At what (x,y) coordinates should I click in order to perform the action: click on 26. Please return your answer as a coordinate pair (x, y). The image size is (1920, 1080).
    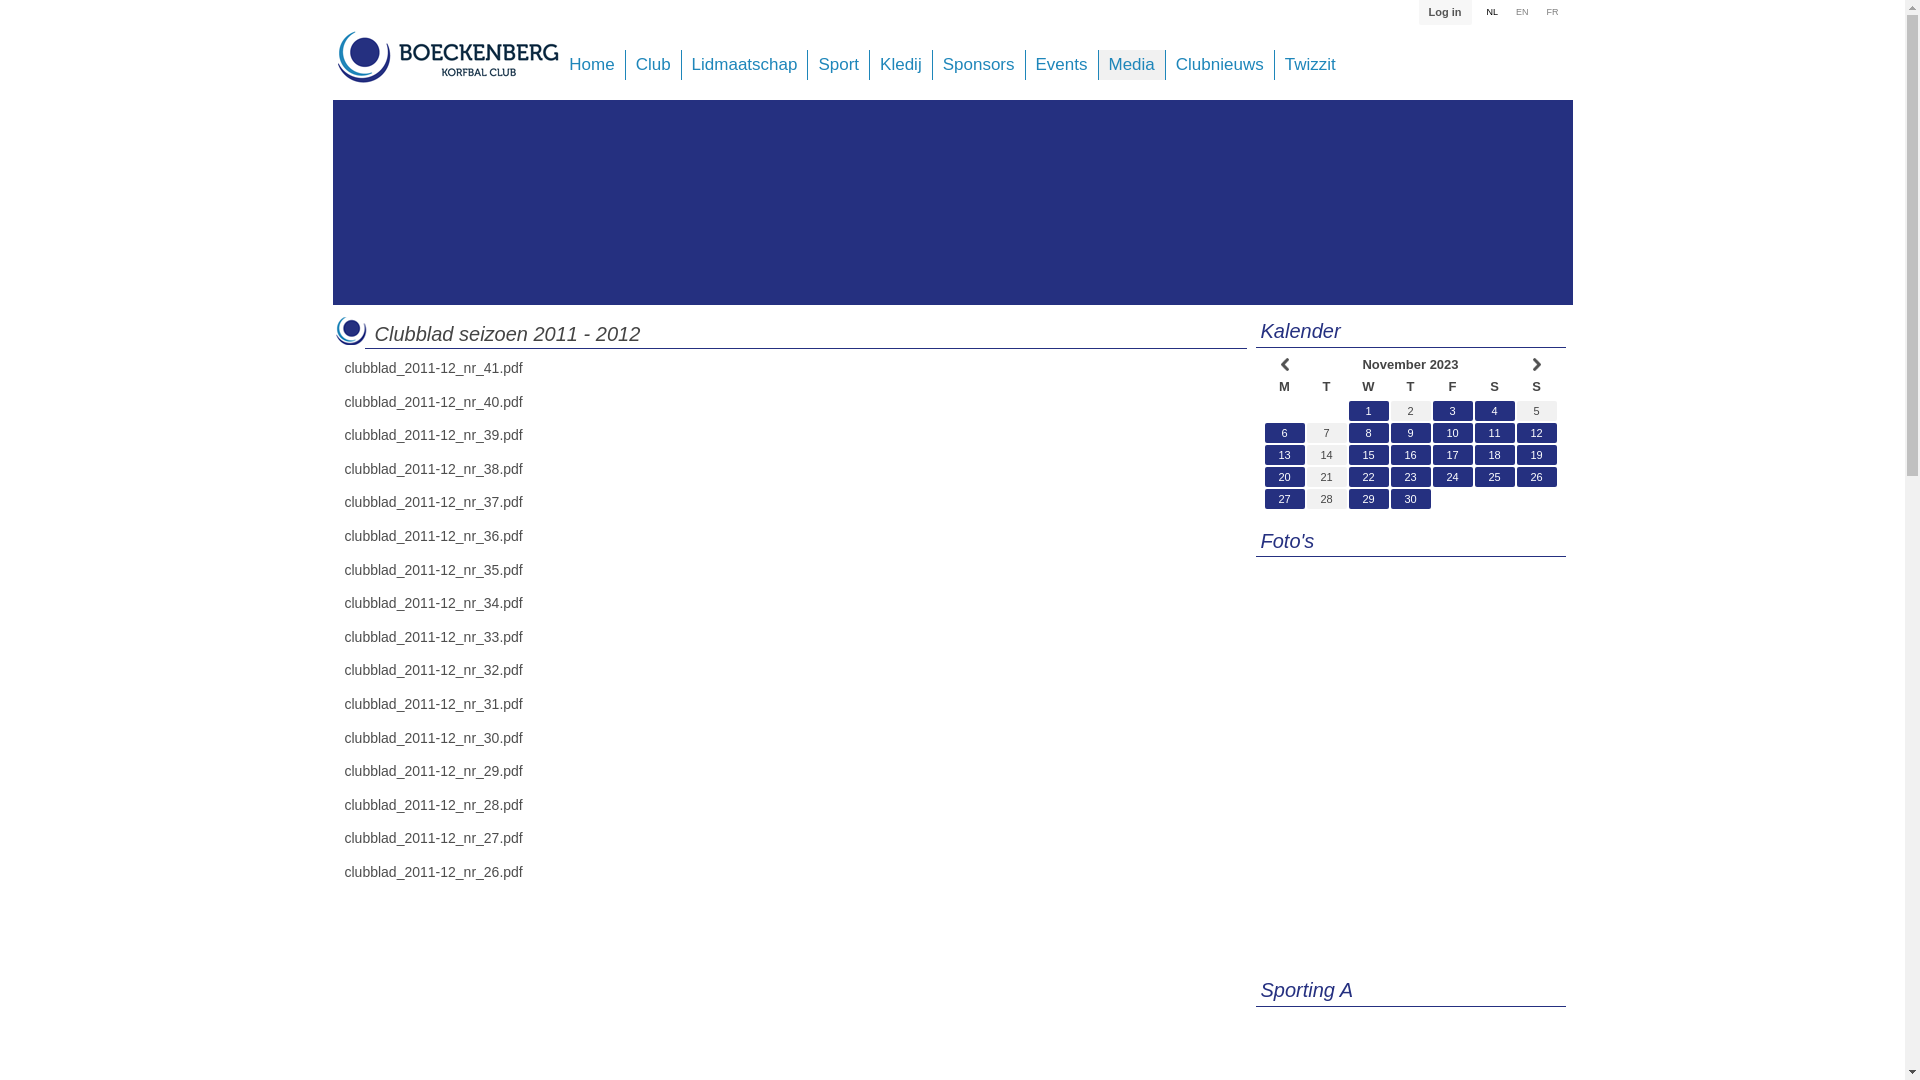
    Looking at the image, I should click on (1536, 477).